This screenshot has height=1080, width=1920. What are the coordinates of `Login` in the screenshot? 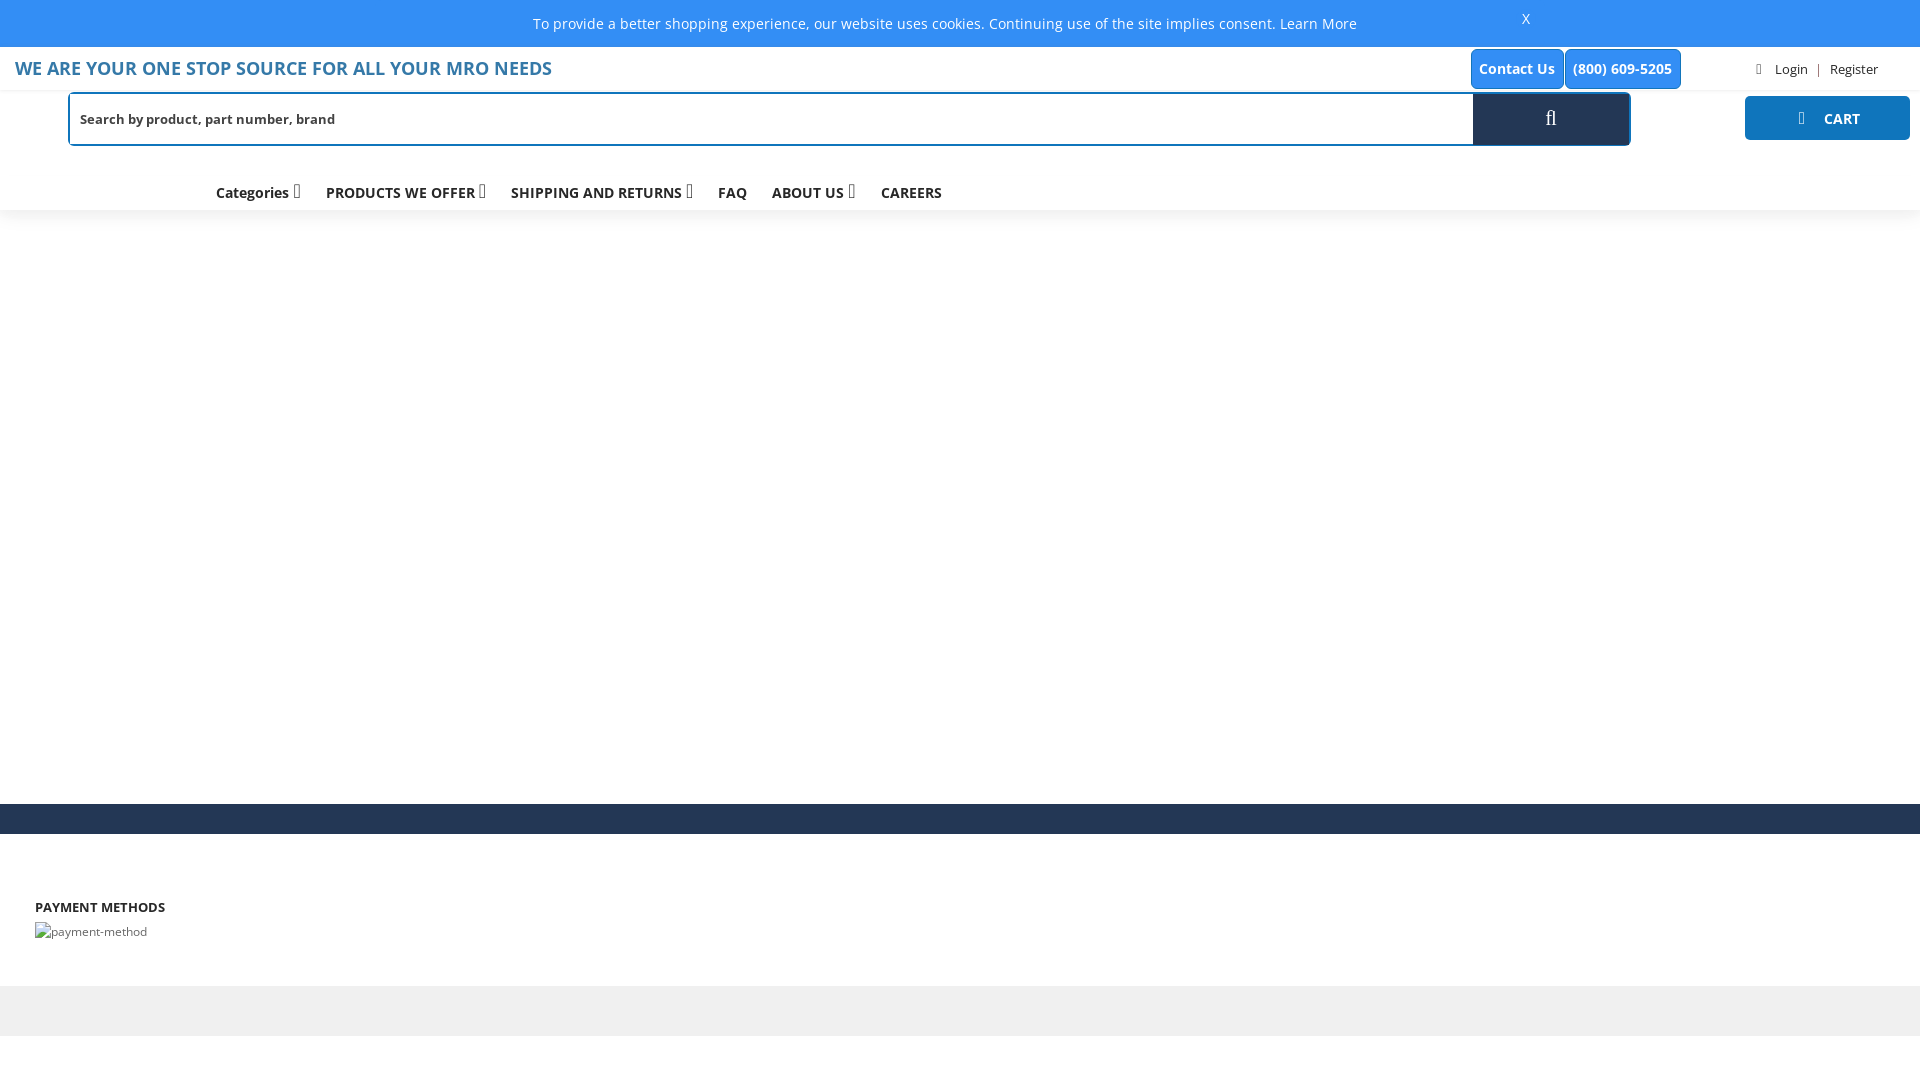 It's located at (1782, 69).